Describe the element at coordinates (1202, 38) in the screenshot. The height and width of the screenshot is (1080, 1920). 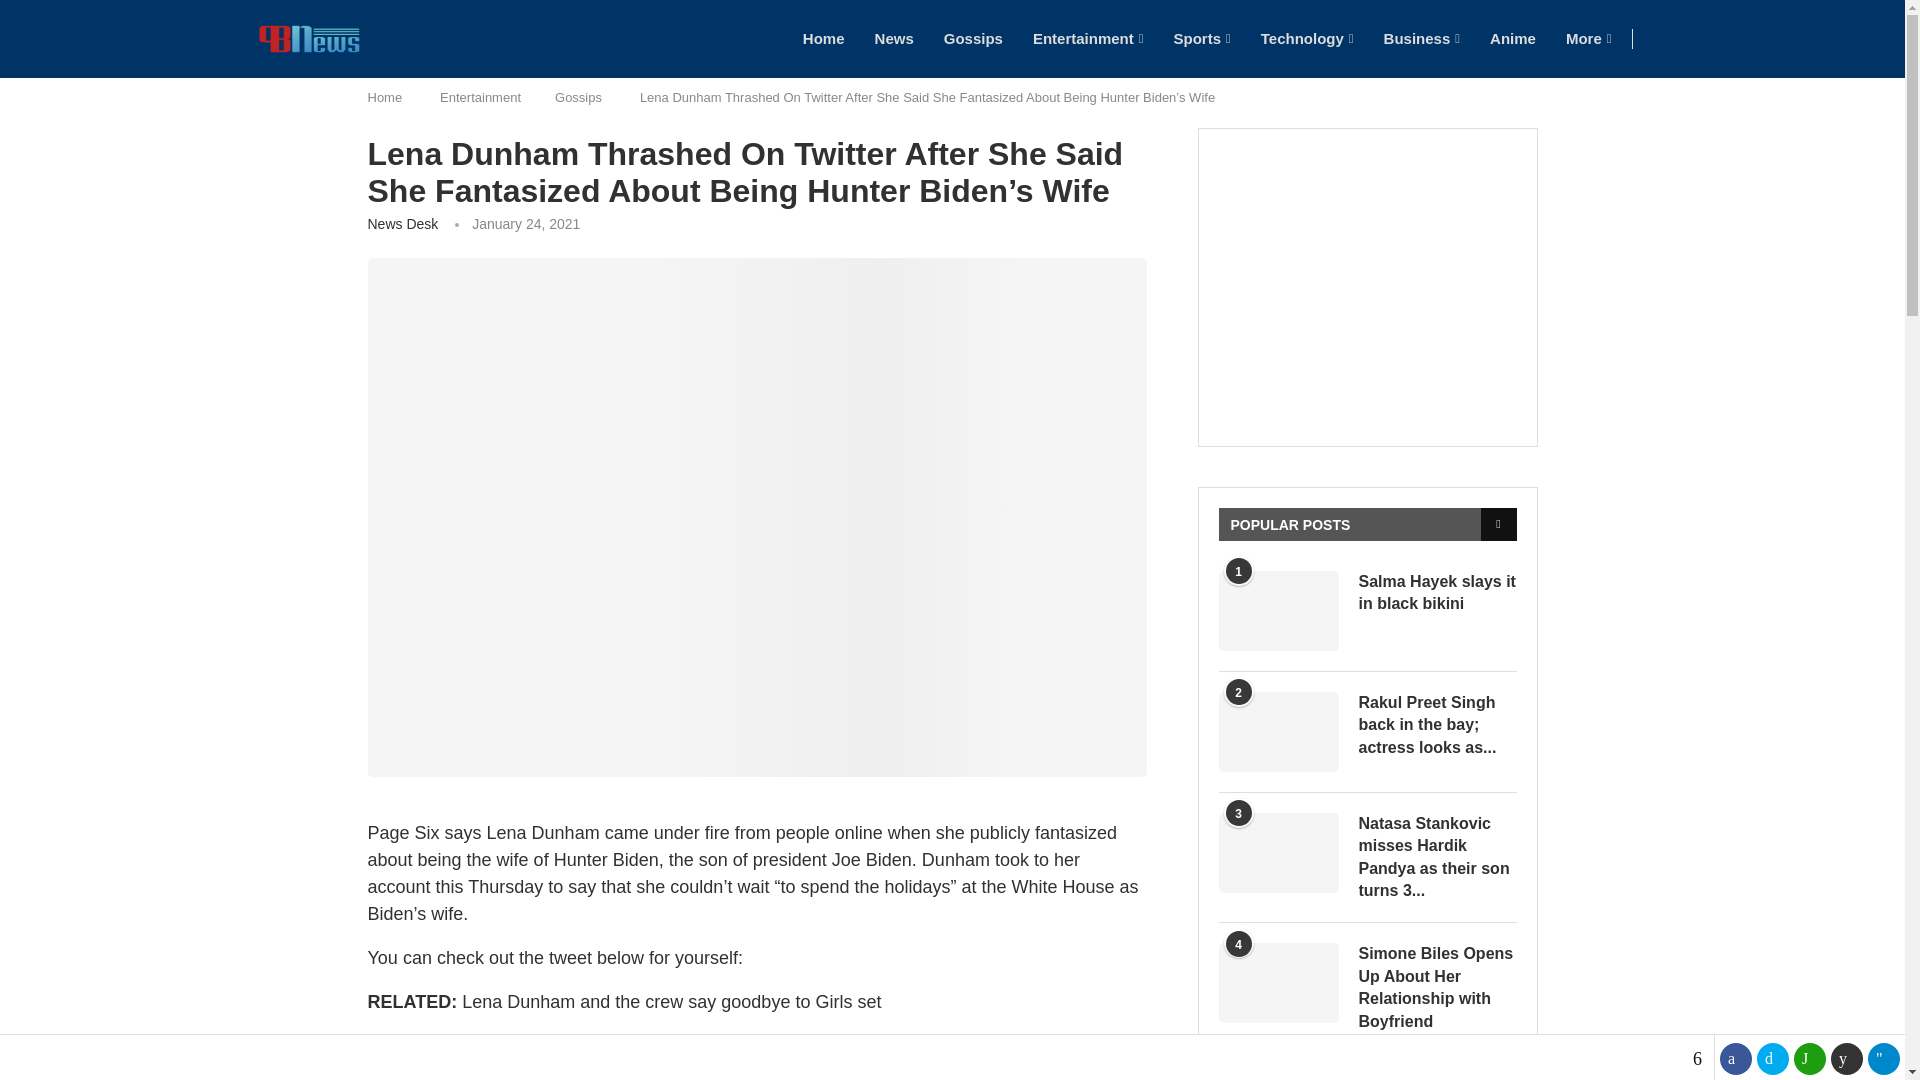
I see `Sports` at that location.